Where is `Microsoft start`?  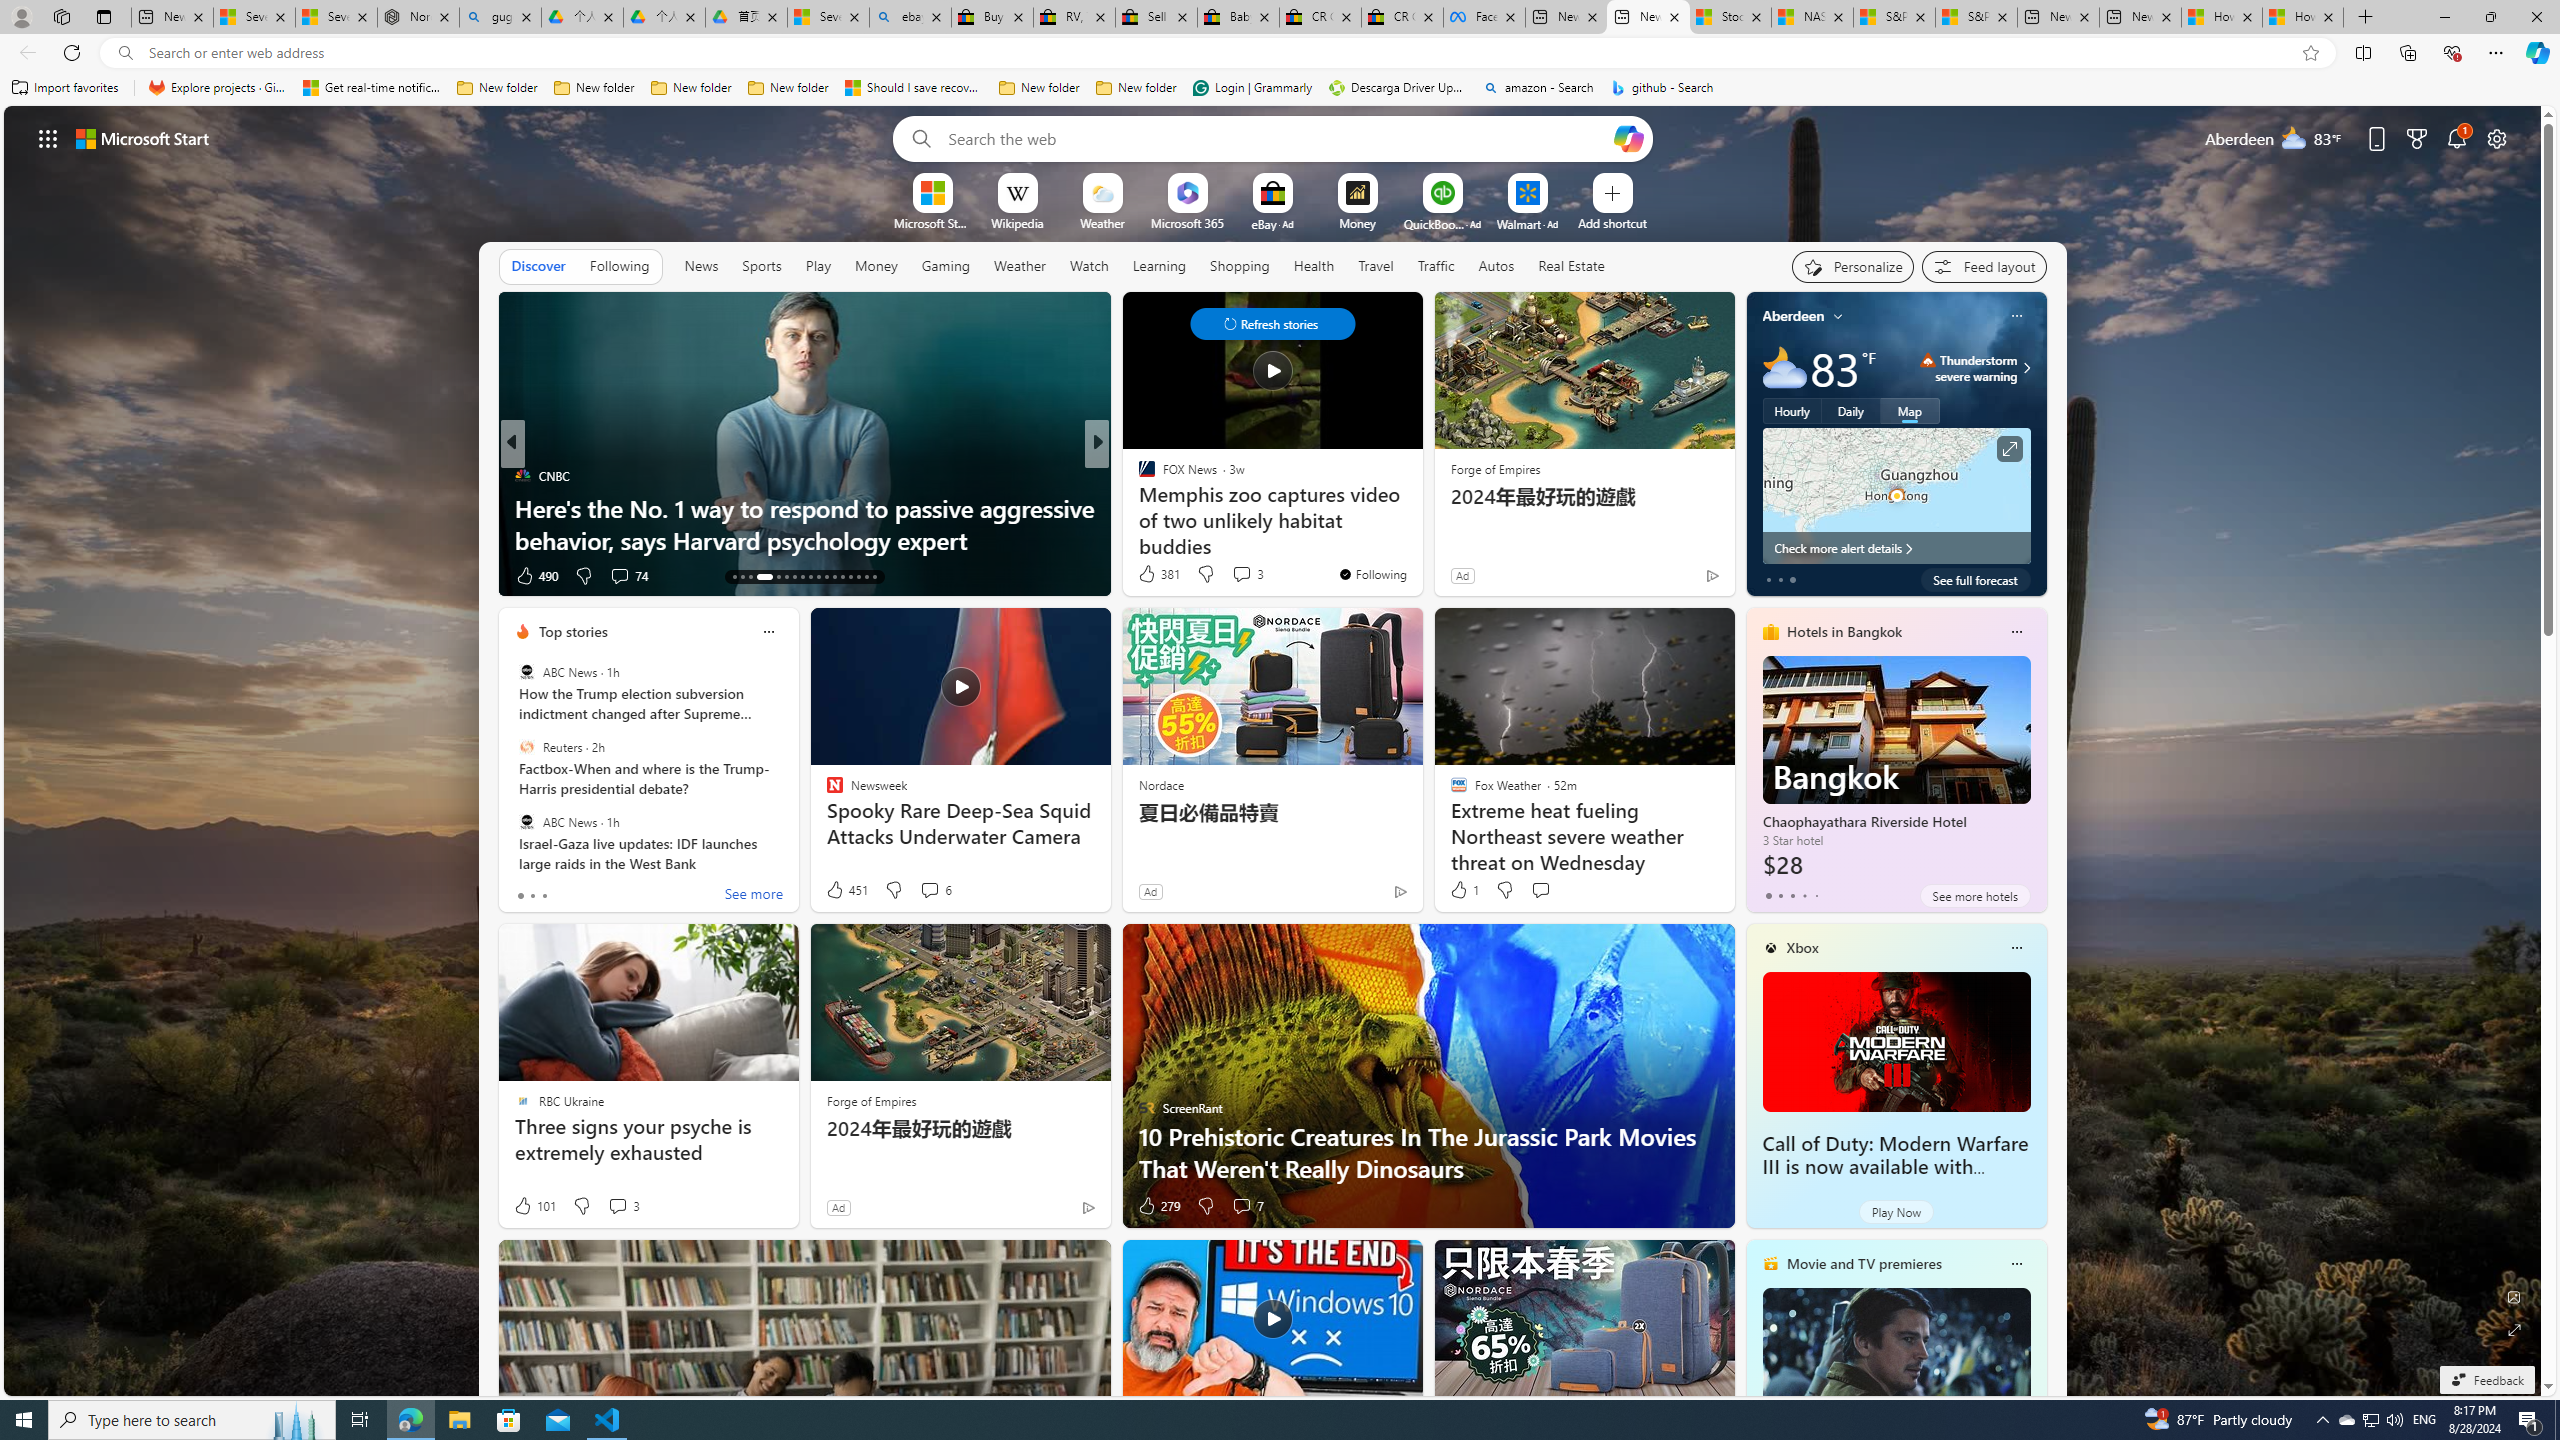
Microsoft start is located at coordinates (143, 138).